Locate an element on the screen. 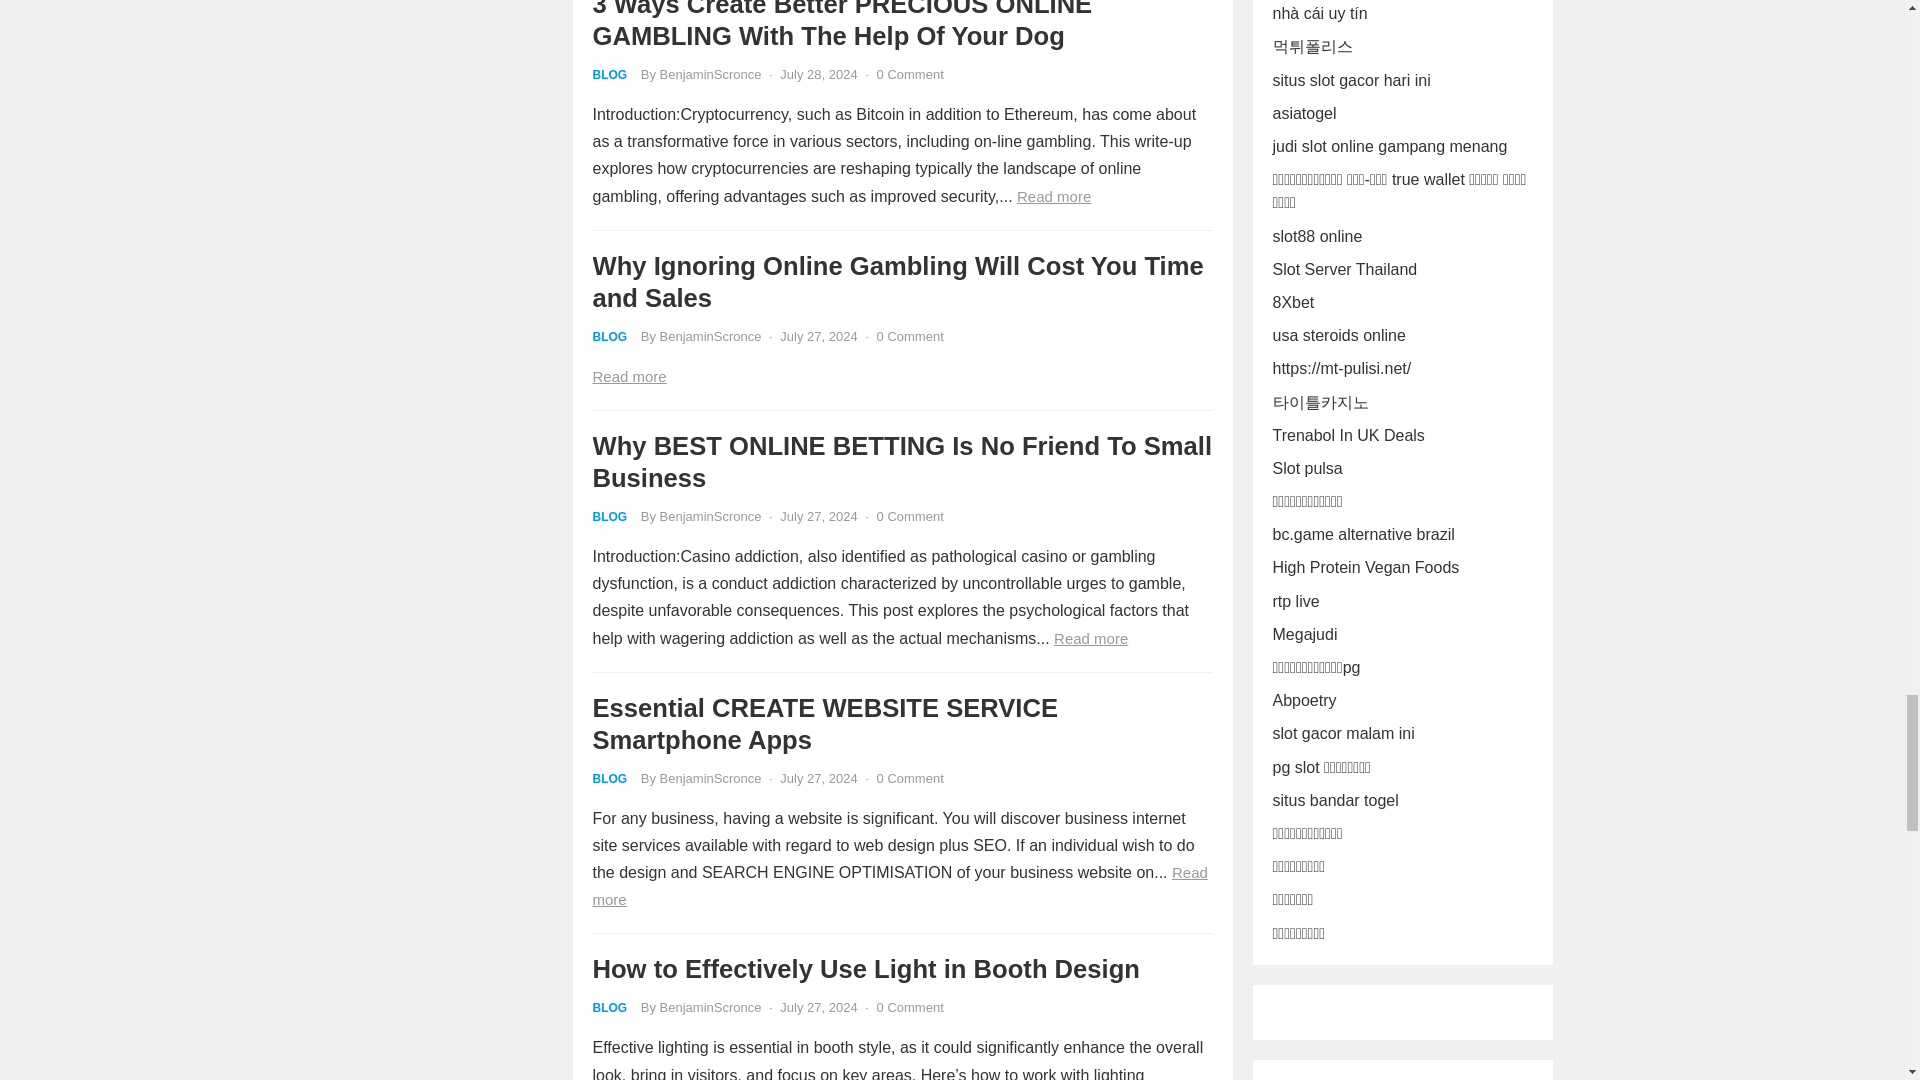 The height and width of the screenshot is (1080, 1920). 0 Comment is located at coordinates (910, 516).